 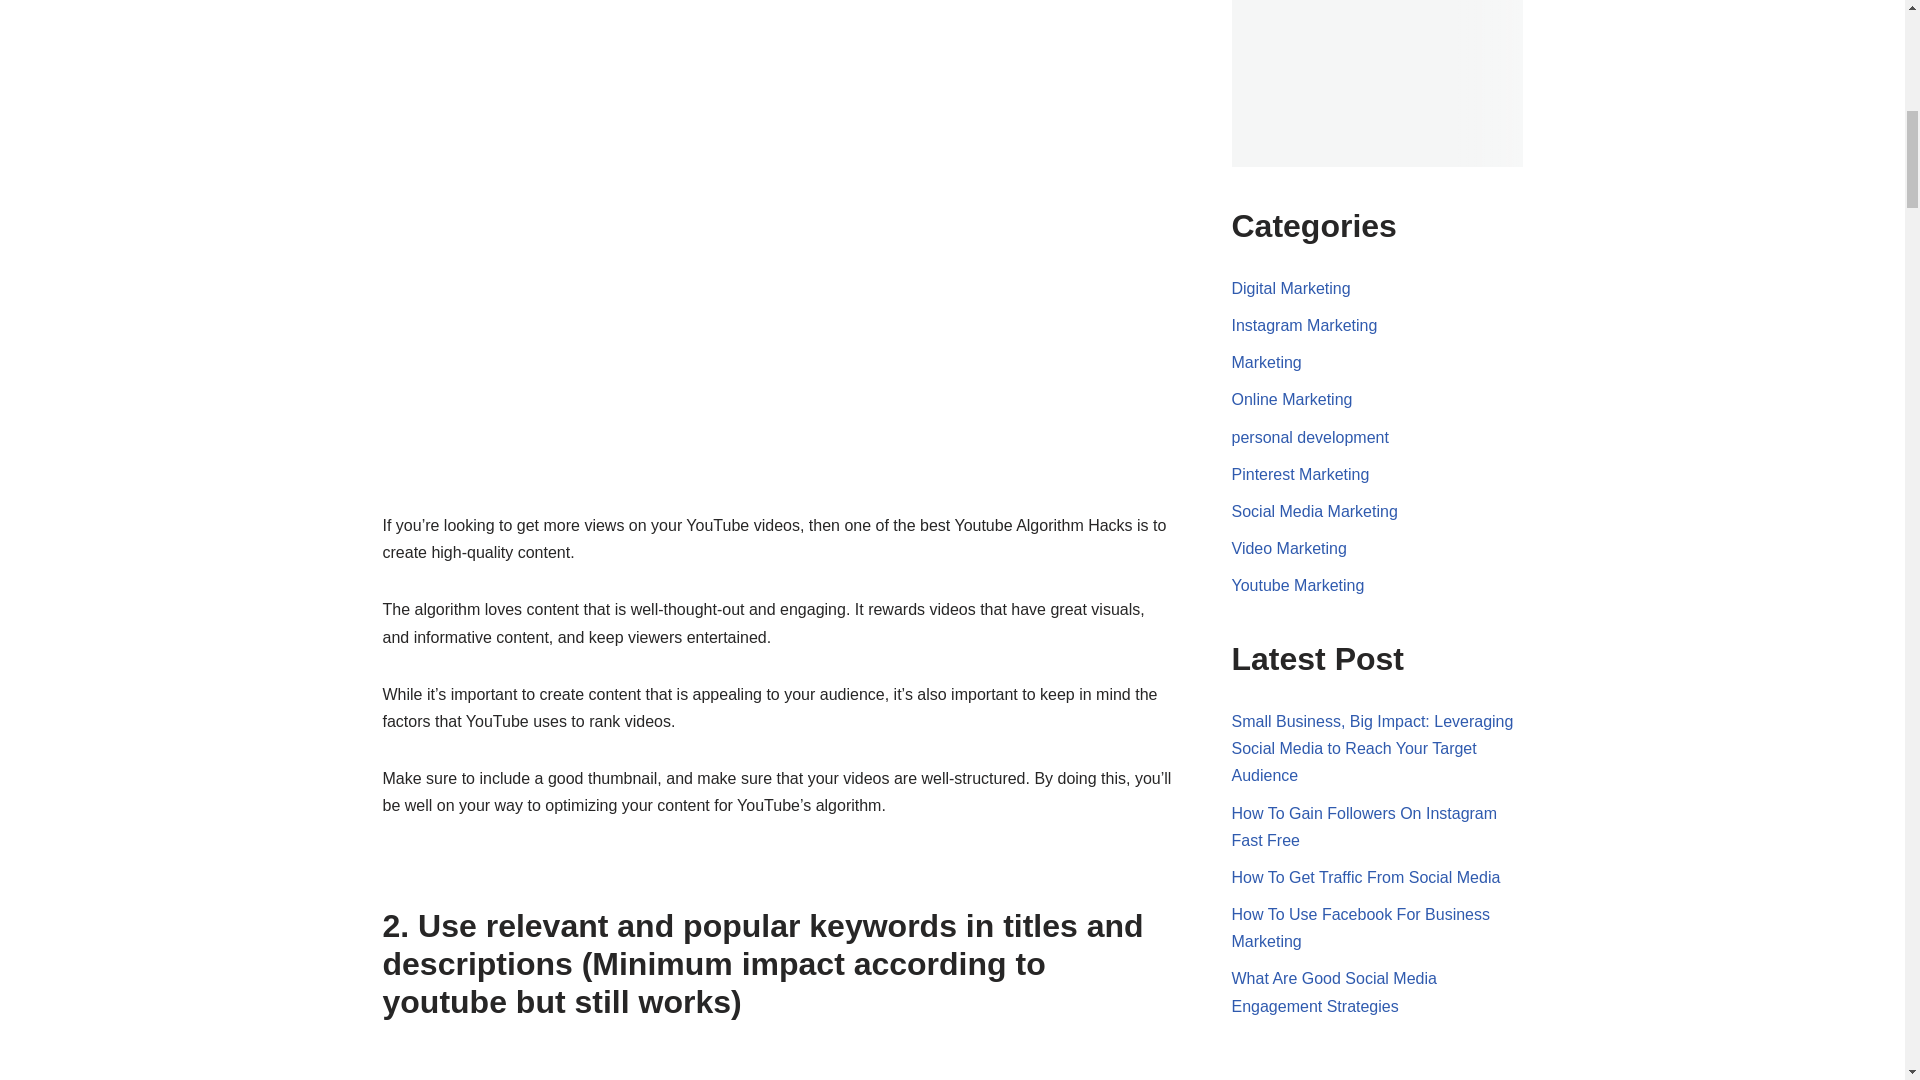 What do you see at coordinates (1292, 288) in the screenshot?
I see `Digital Marketing` at bounding box center [1292, 288].